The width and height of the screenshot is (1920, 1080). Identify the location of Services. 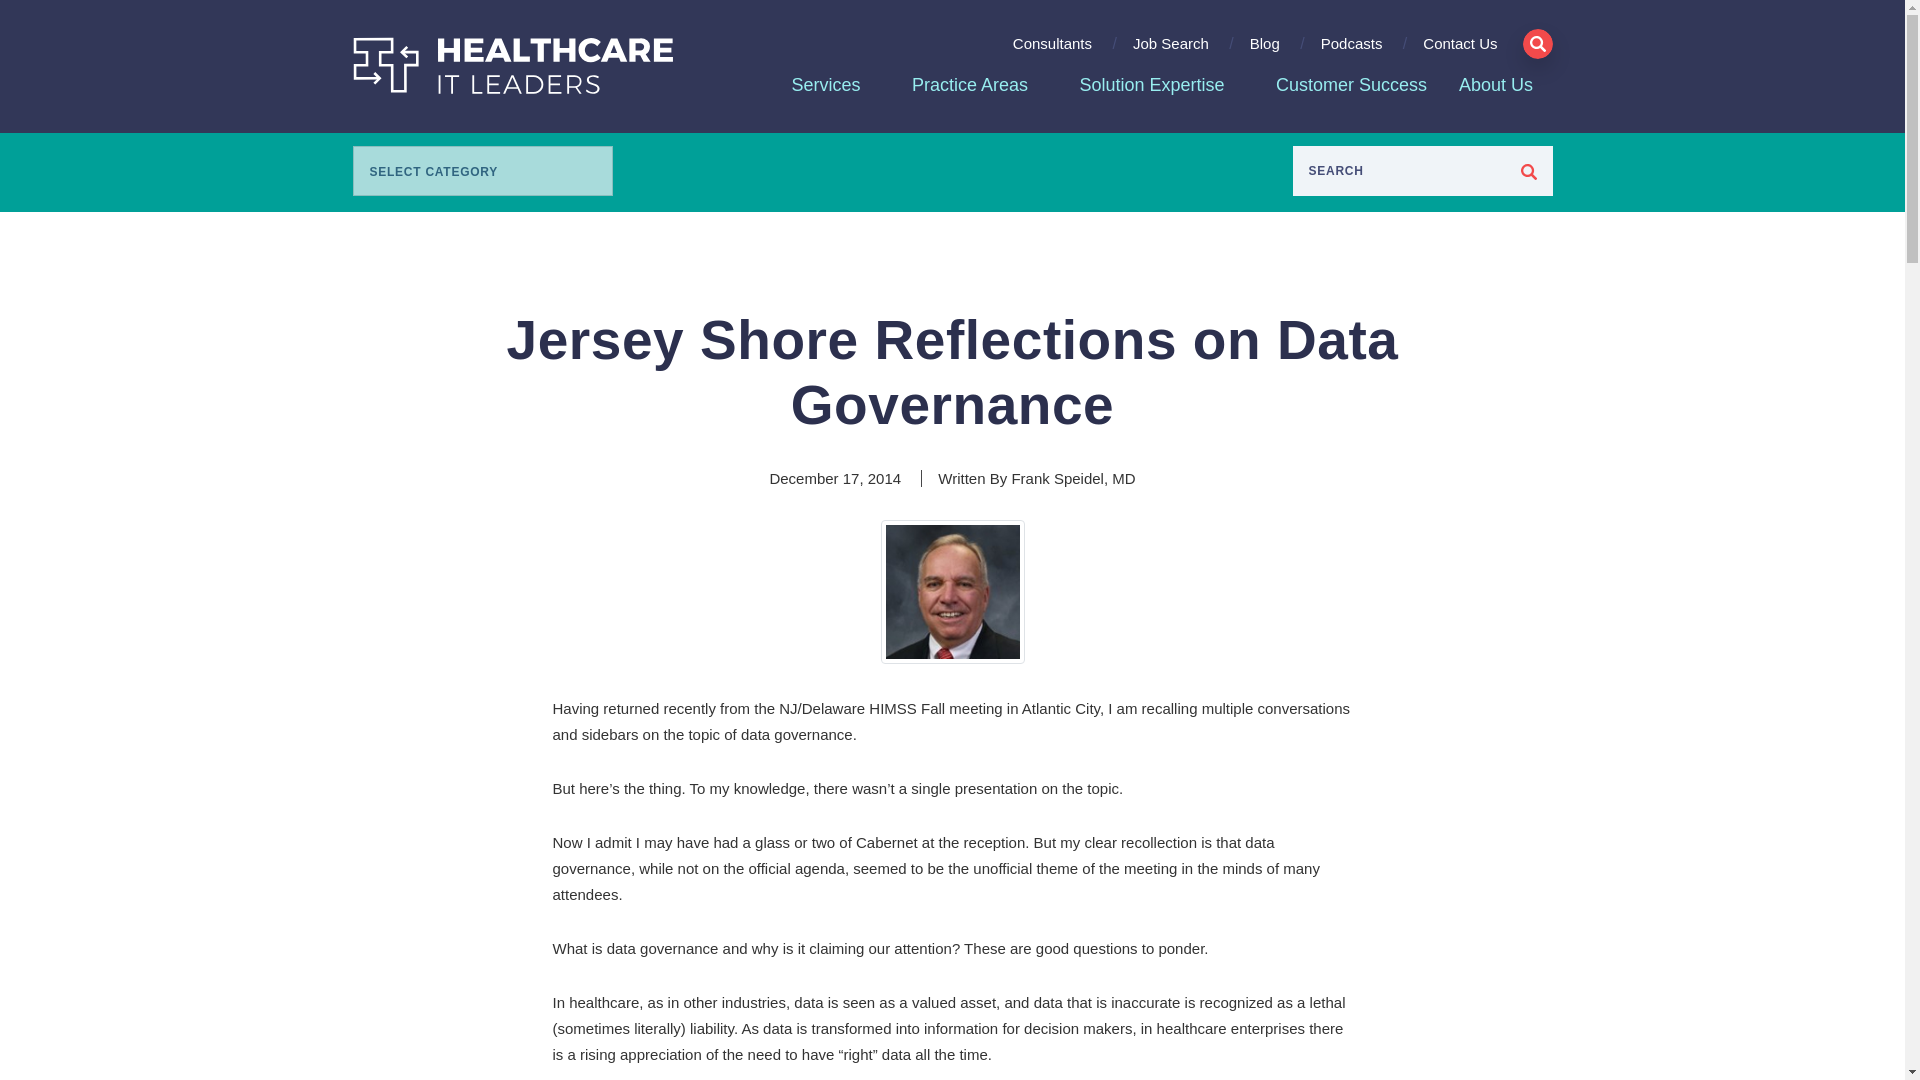
(826, 86).